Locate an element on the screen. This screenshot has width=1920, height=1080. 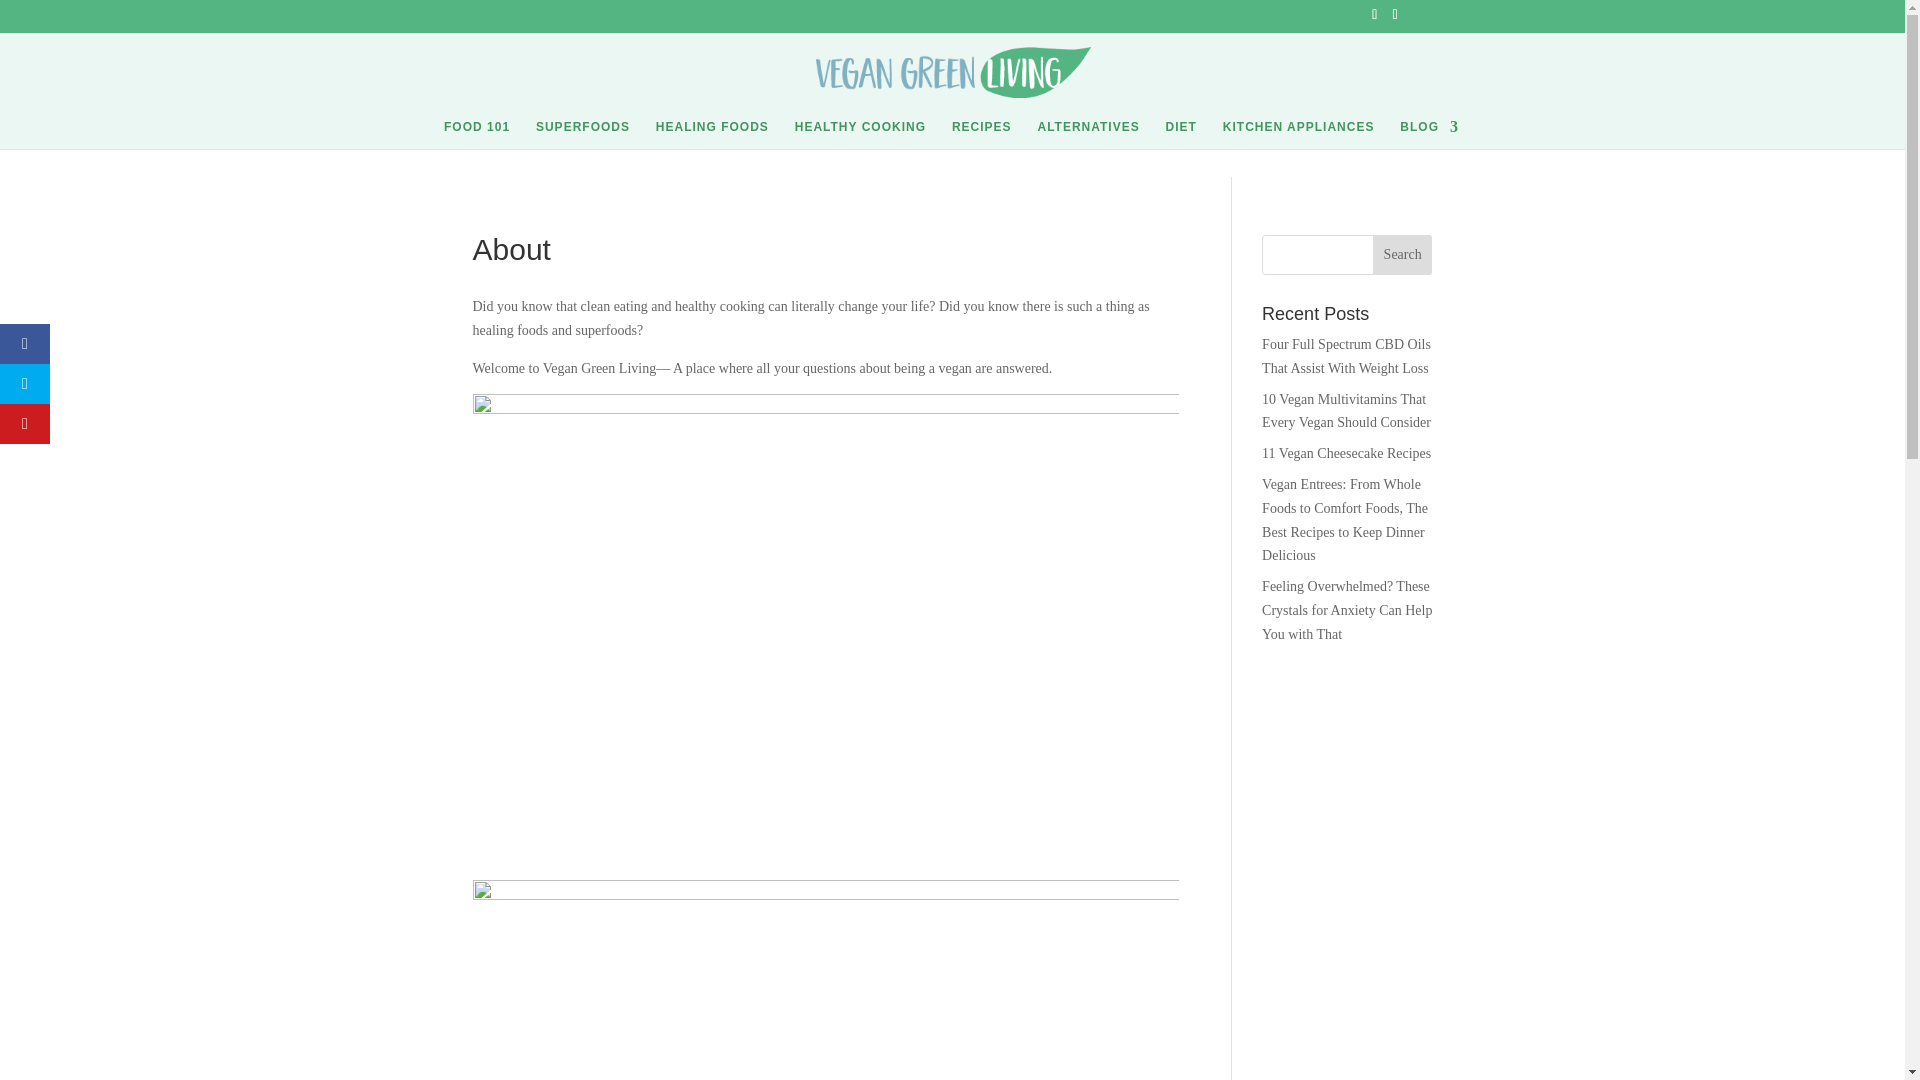
Four Full Spectrum CBD Oils That Assist With Weight Loss is located at coordinates (1346, 356).